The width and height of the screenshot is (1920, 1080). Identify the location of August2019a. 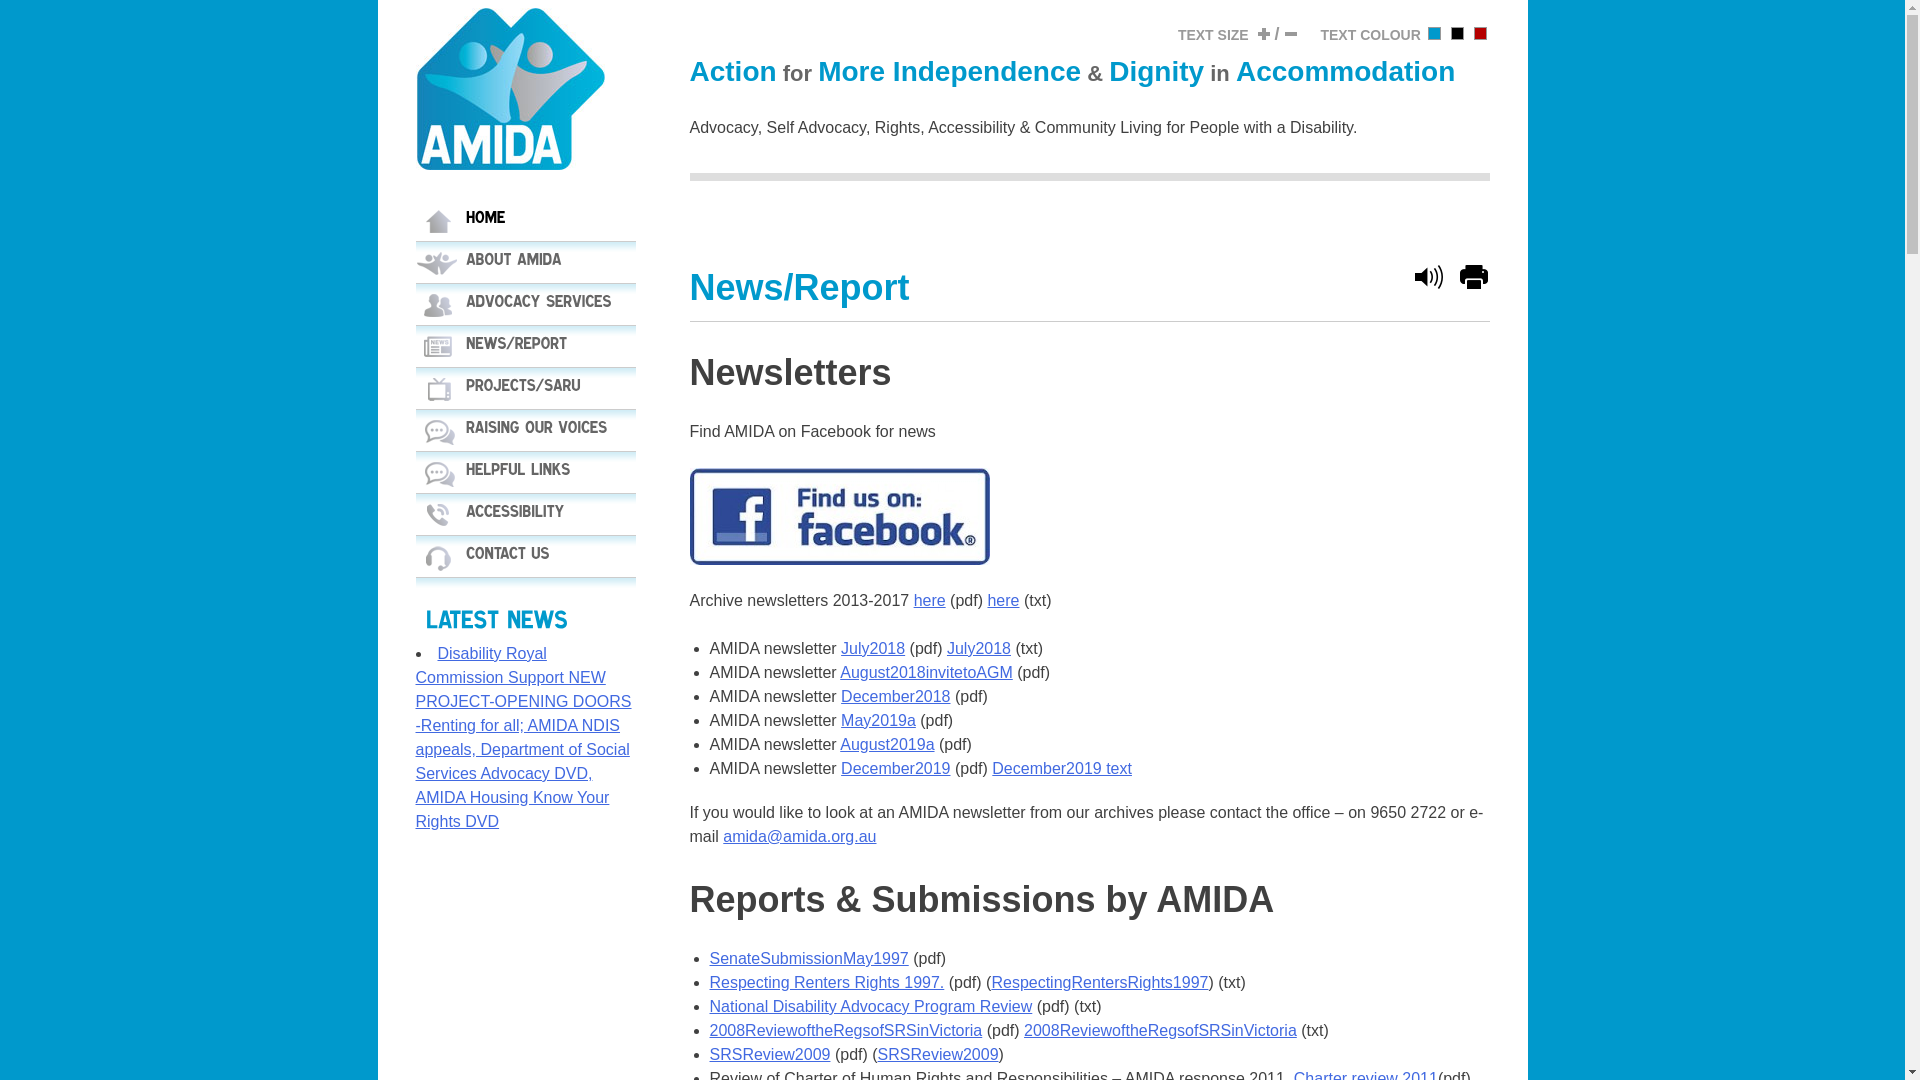
(887, 744).